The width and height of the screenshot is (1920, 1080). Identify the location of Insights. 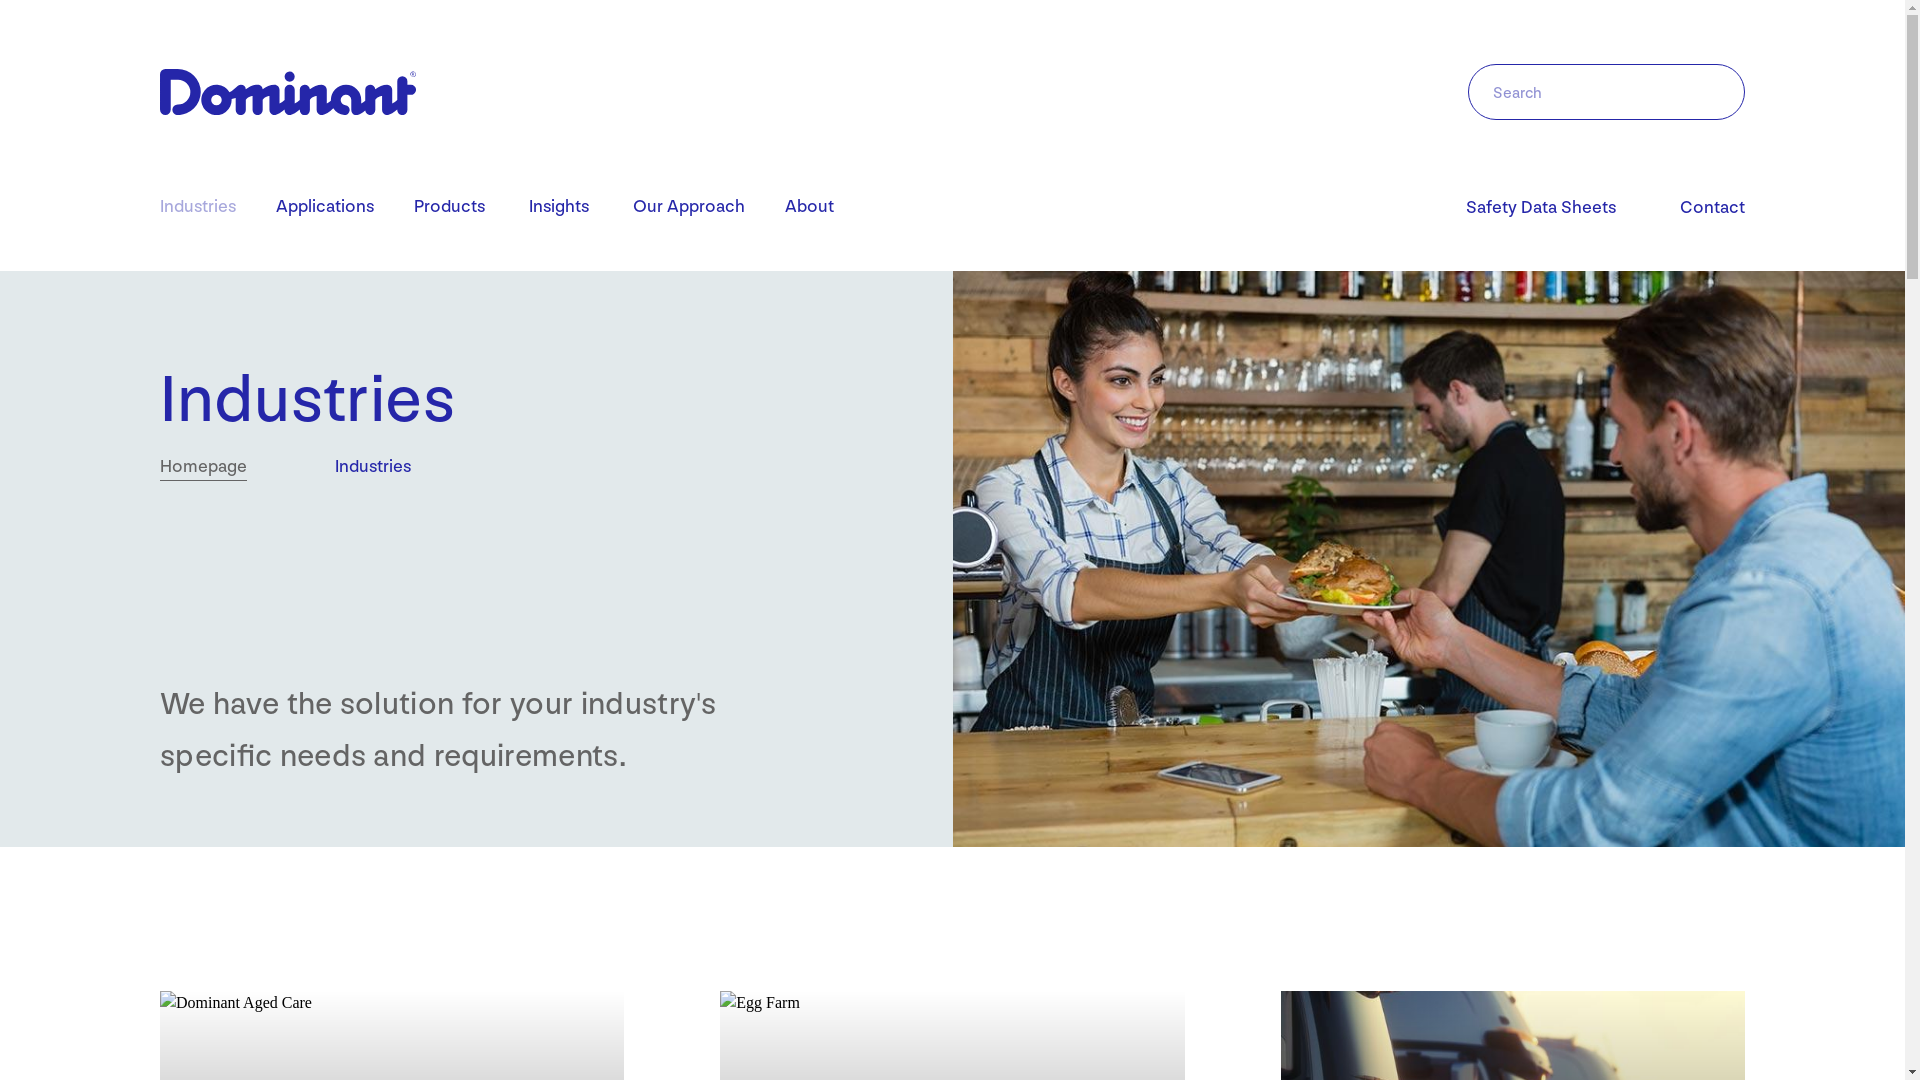
(559, 208).